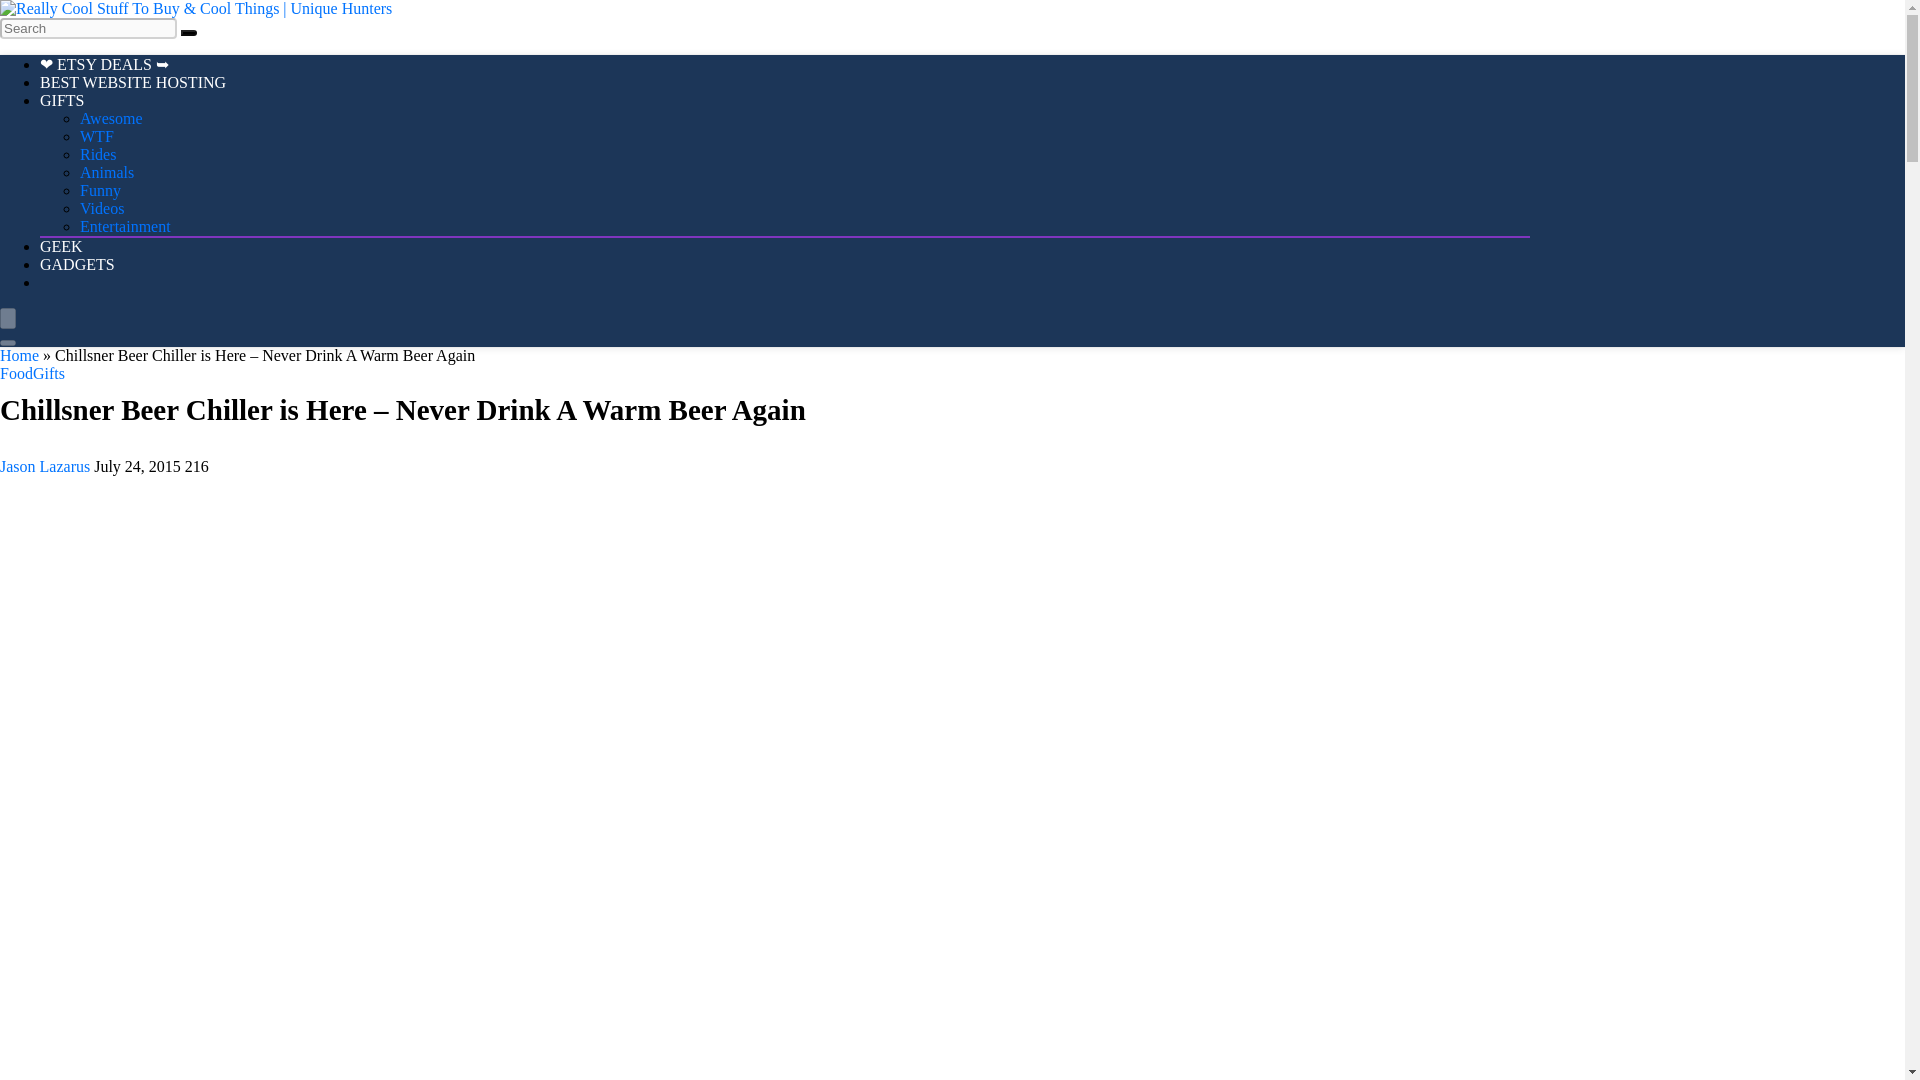 This screenshot has width=1920, height=1080. I want to click on GADGETS, so click(78, 264).